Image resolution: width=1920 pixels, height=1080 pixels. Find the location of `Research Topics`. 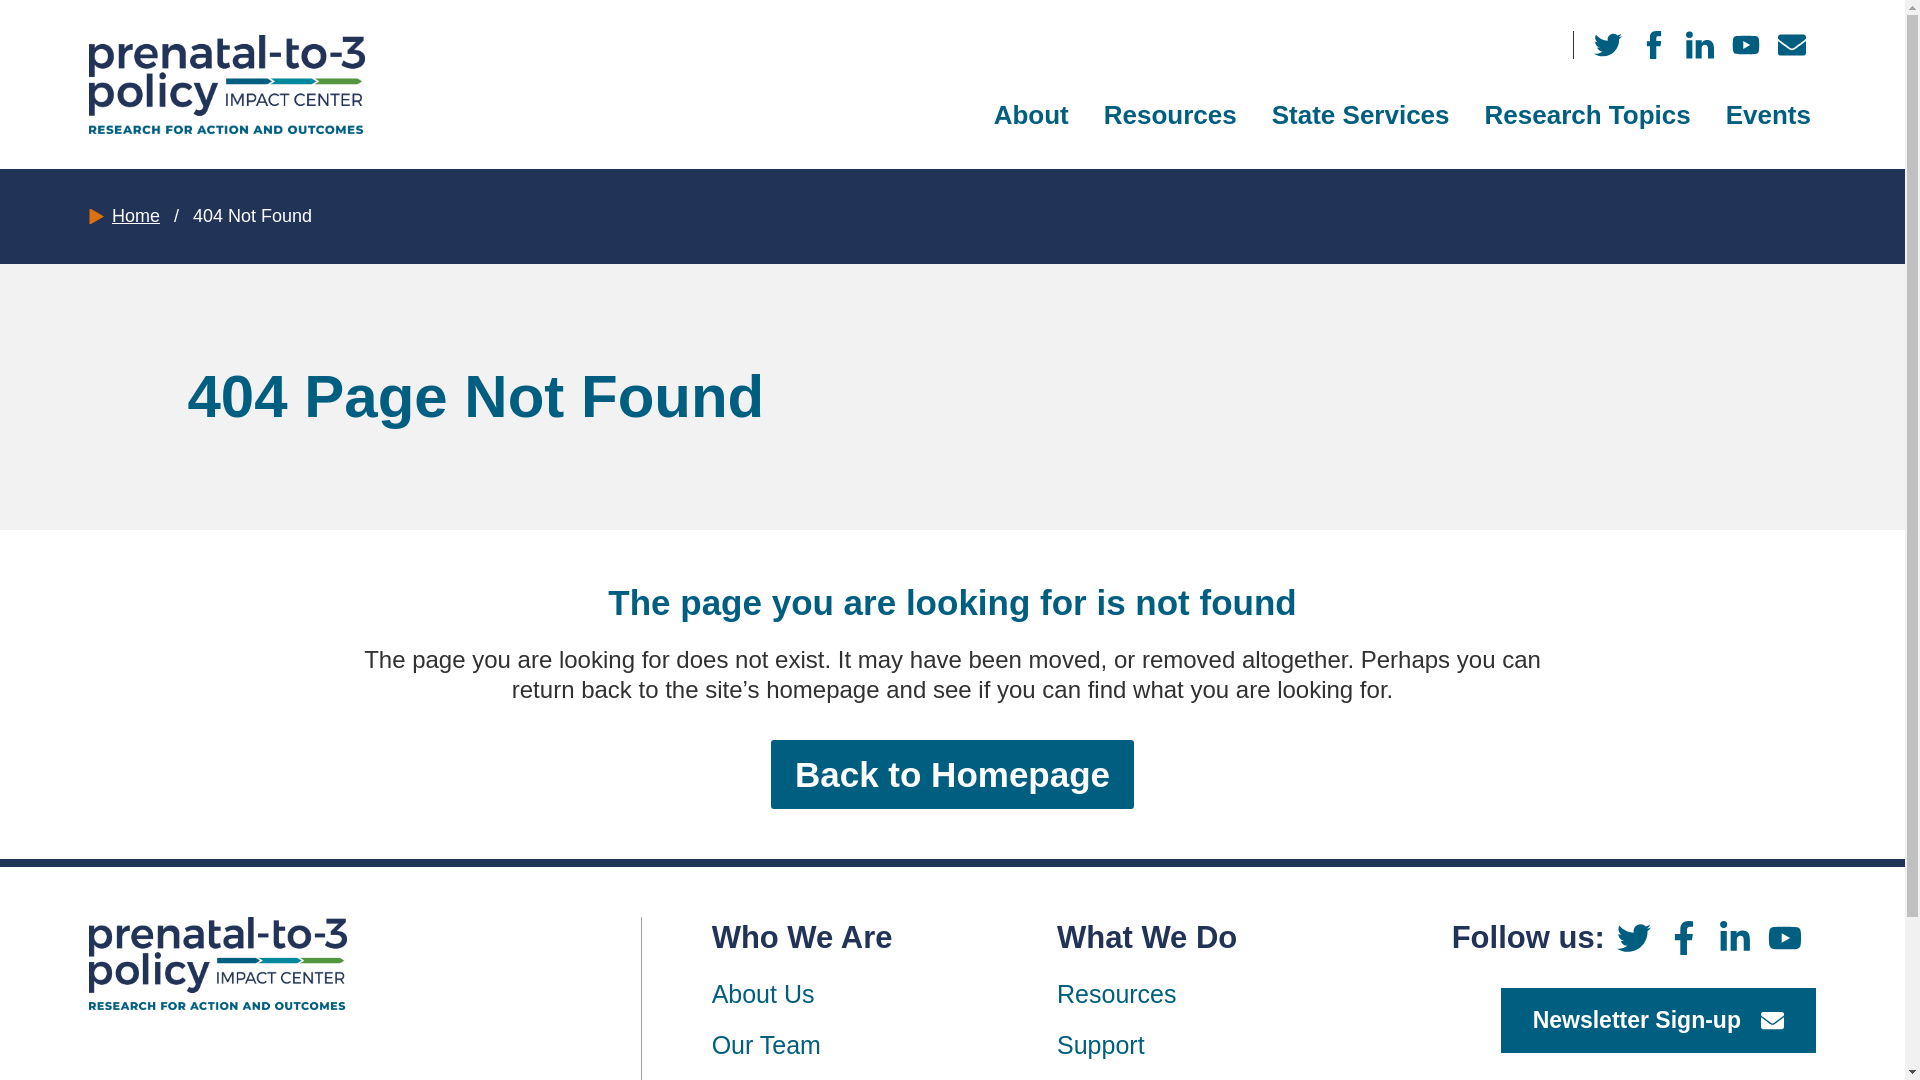

Research Topics is located at coordinates (1588, 115).